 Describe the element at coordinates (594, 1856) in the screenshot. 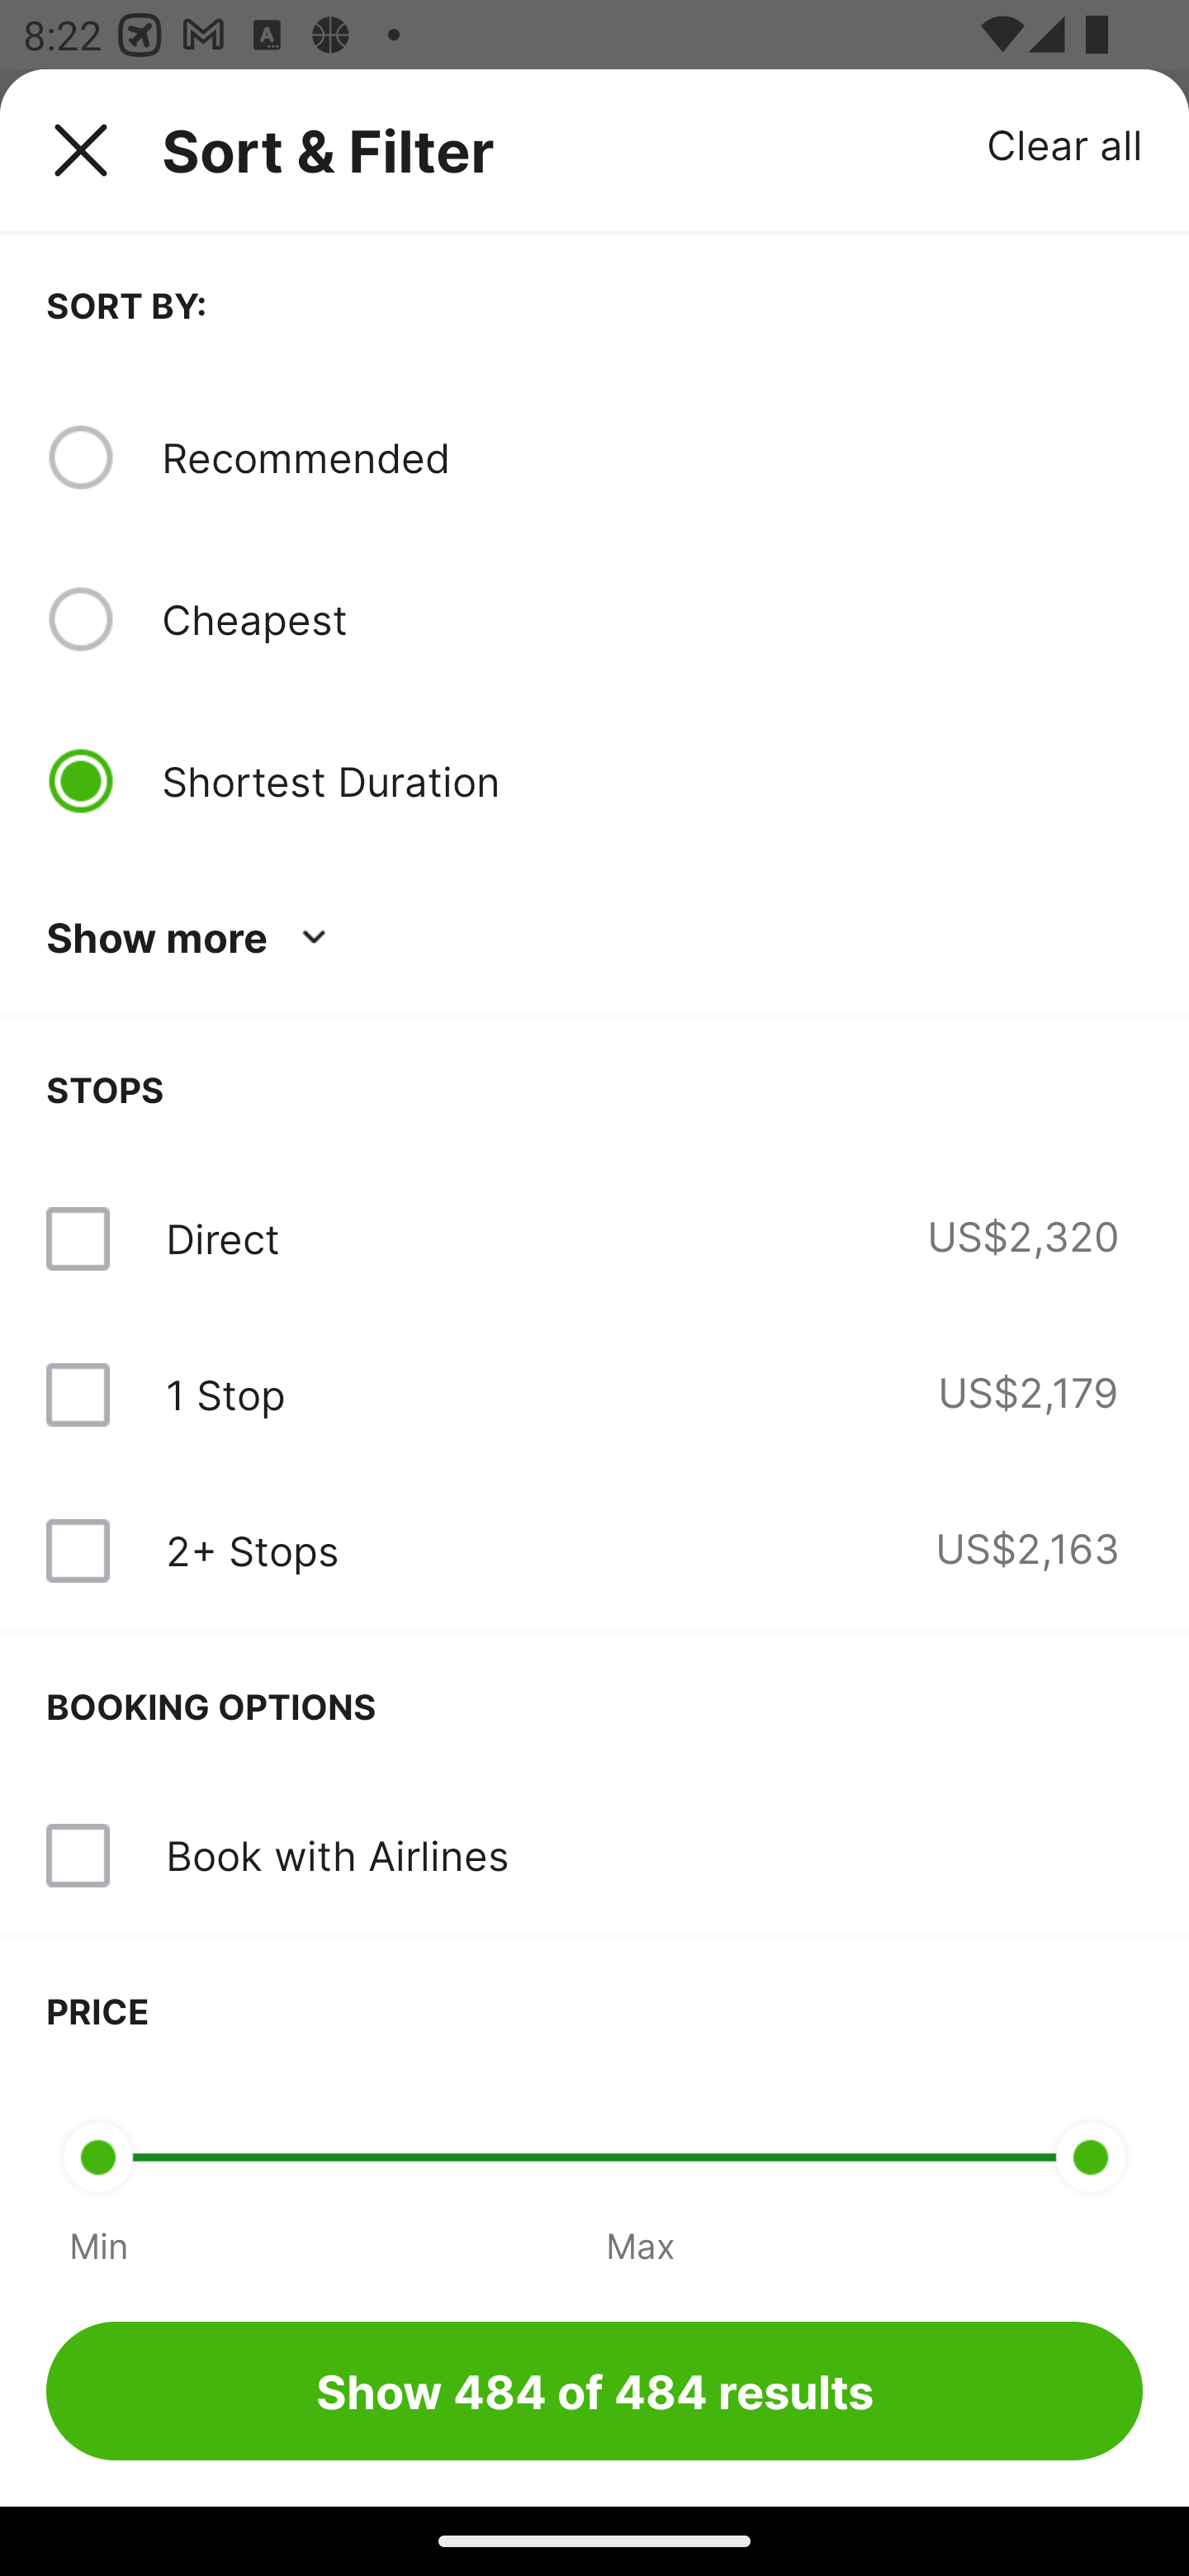

I see `Book with Airlines` at that location.